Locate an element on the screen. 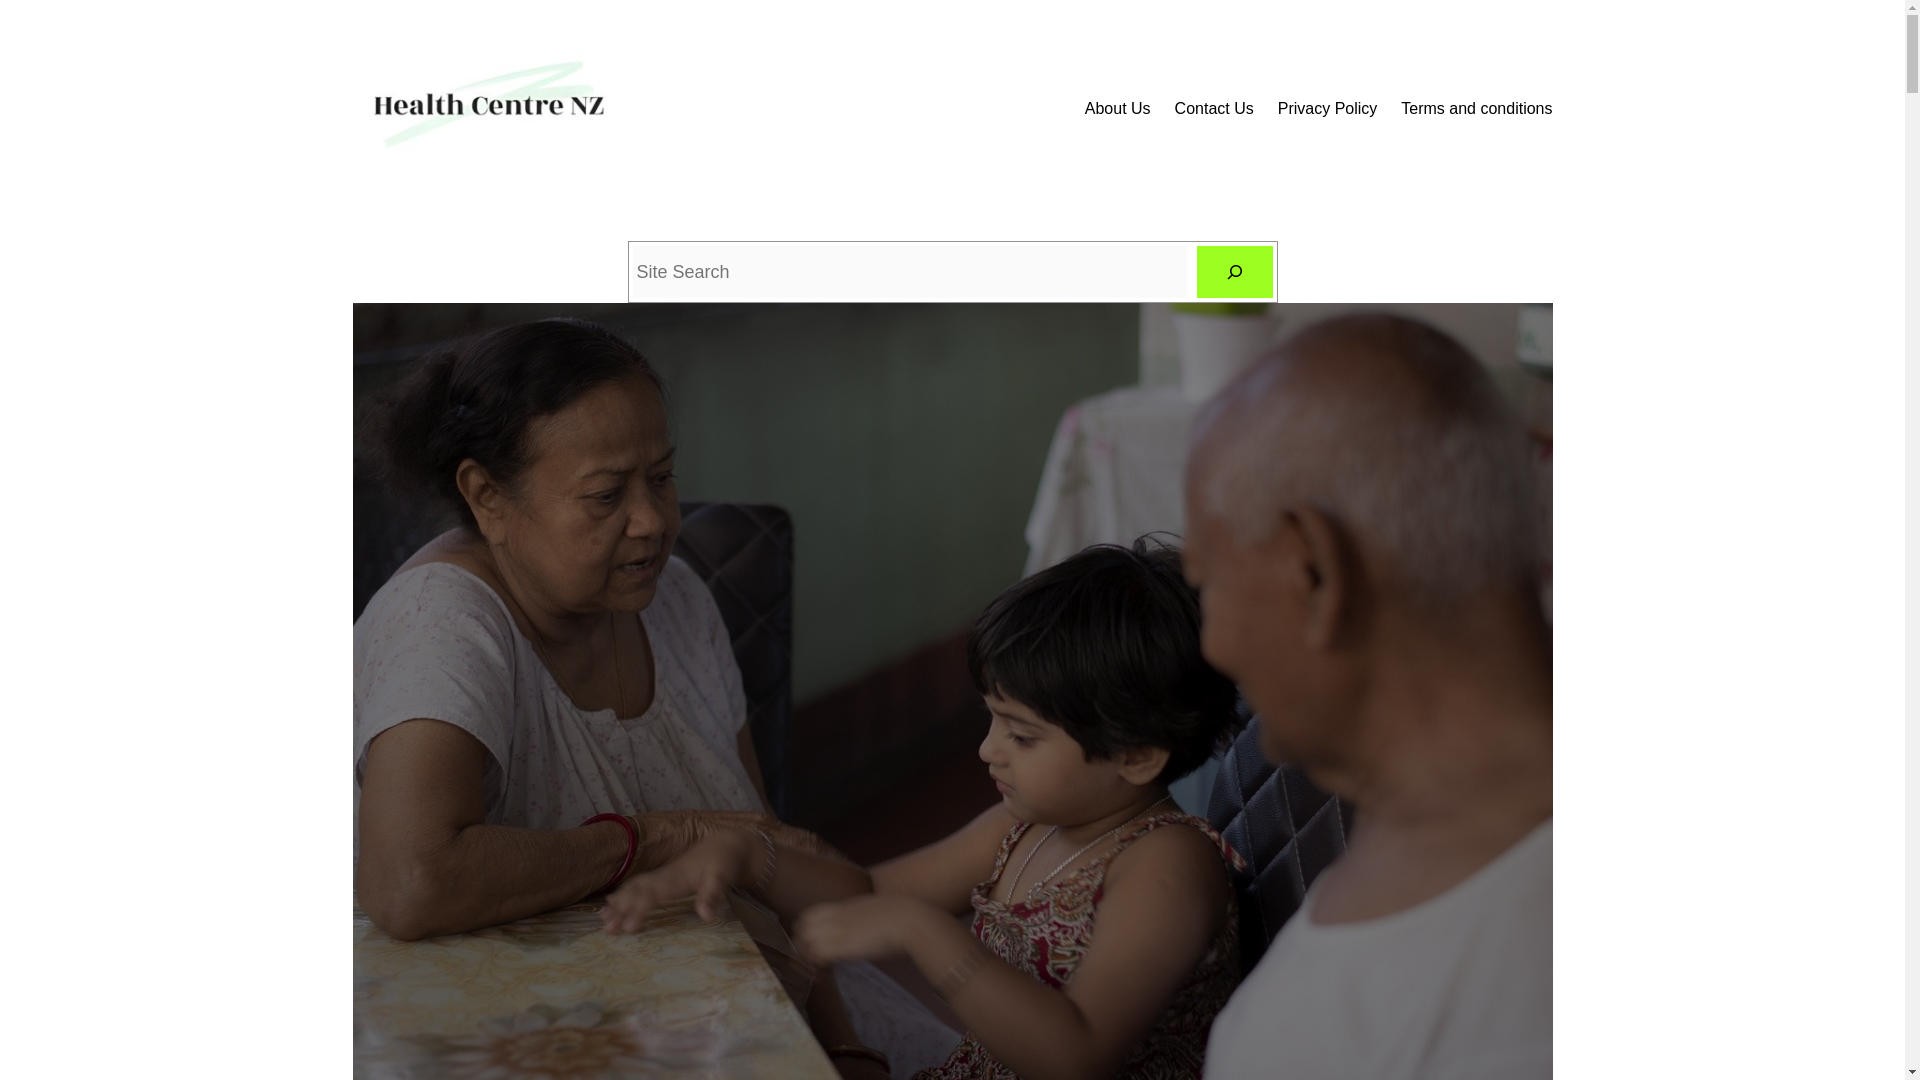 This screenshot has width=1920, height=1080. Terms and conditions is located at coordinates (1476, 109).